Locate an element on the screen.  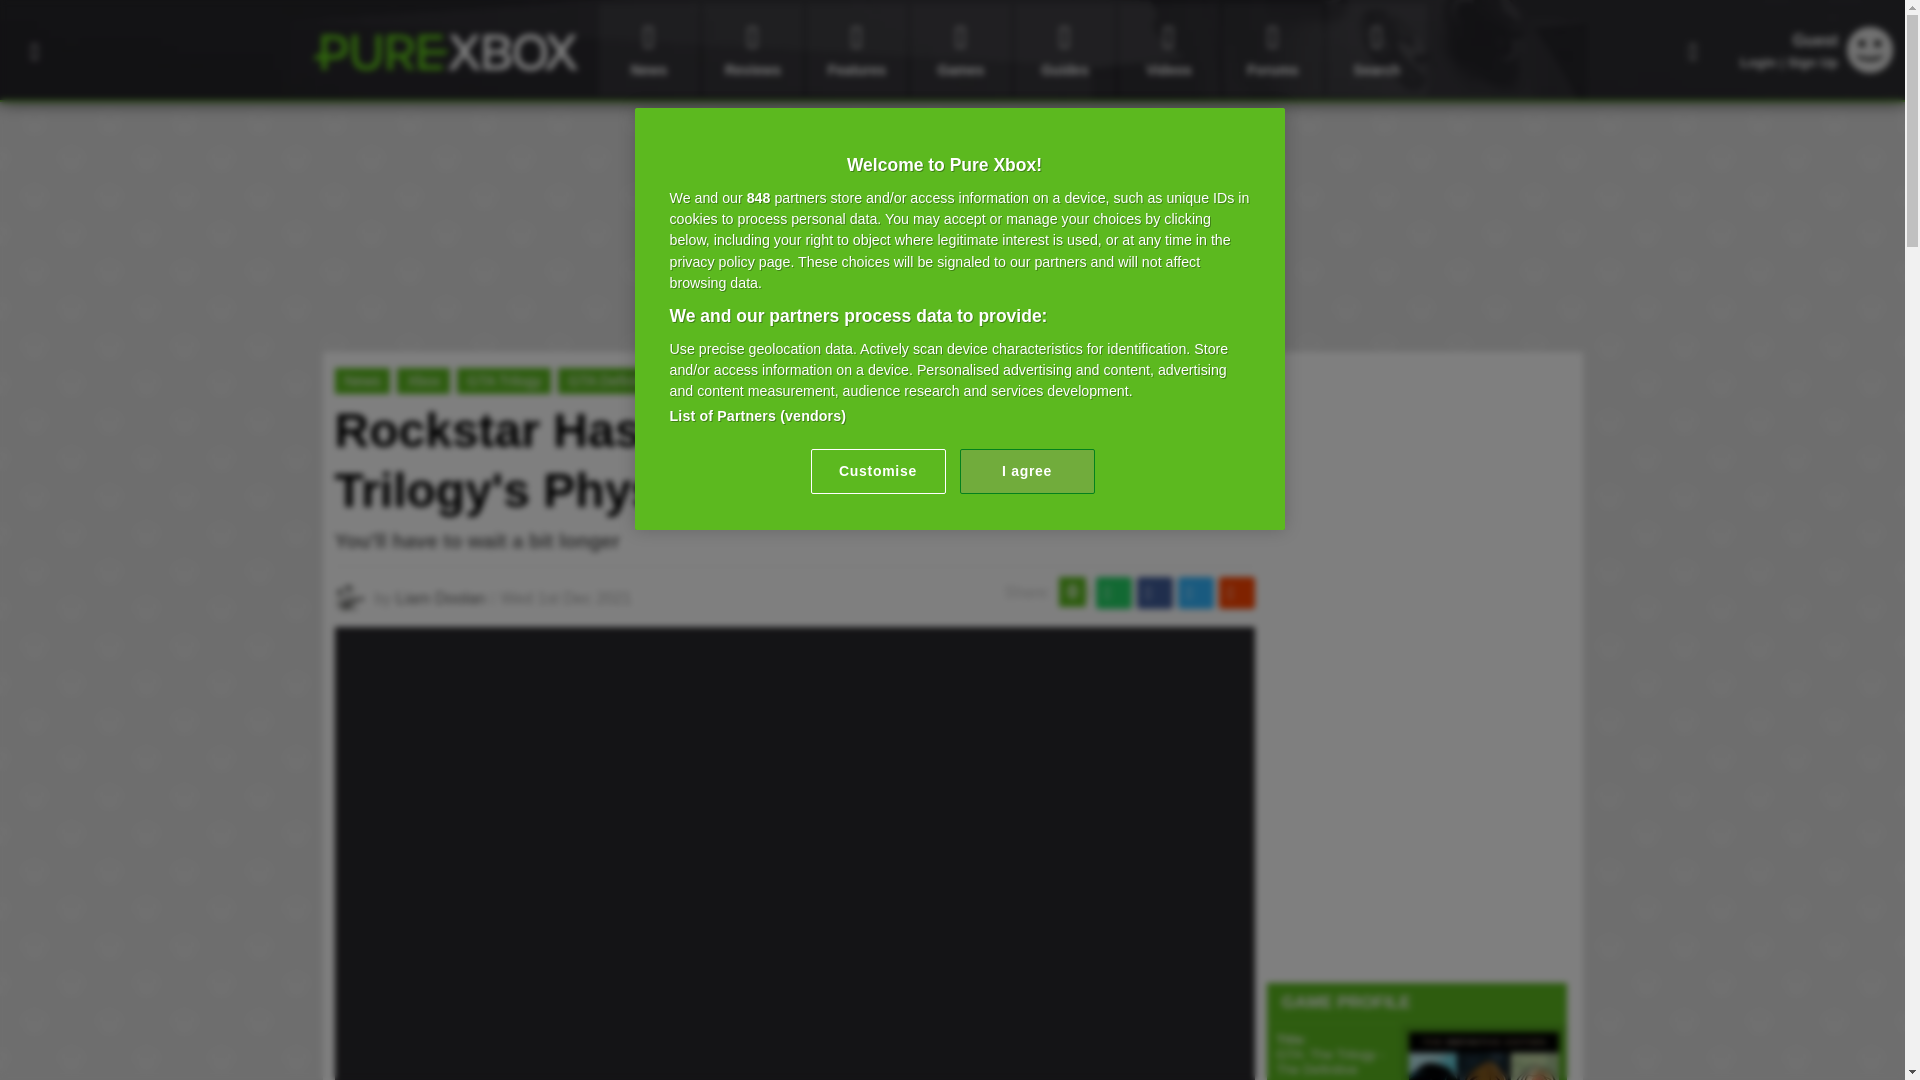
Forums is located at coordinates (1272, 50).